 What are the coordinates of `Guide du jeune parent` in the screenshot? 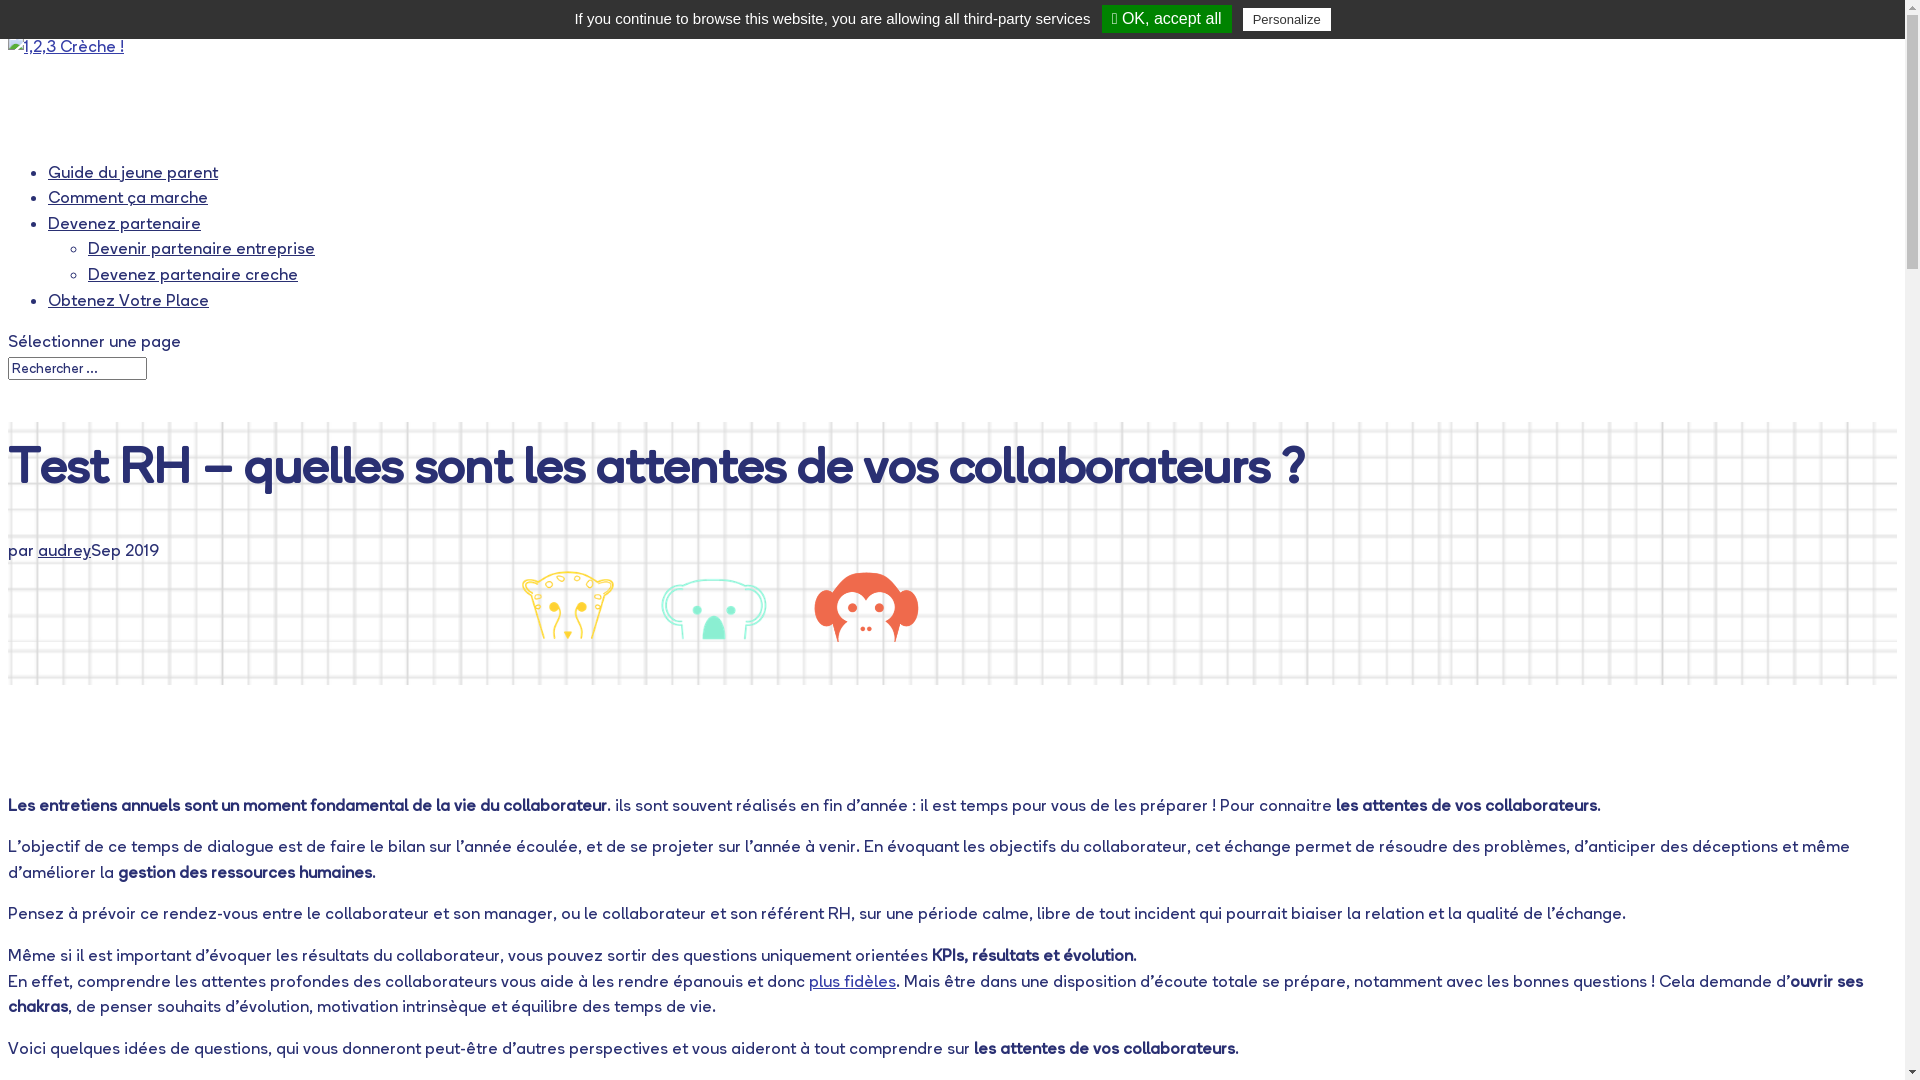 It's located at (133, 182).